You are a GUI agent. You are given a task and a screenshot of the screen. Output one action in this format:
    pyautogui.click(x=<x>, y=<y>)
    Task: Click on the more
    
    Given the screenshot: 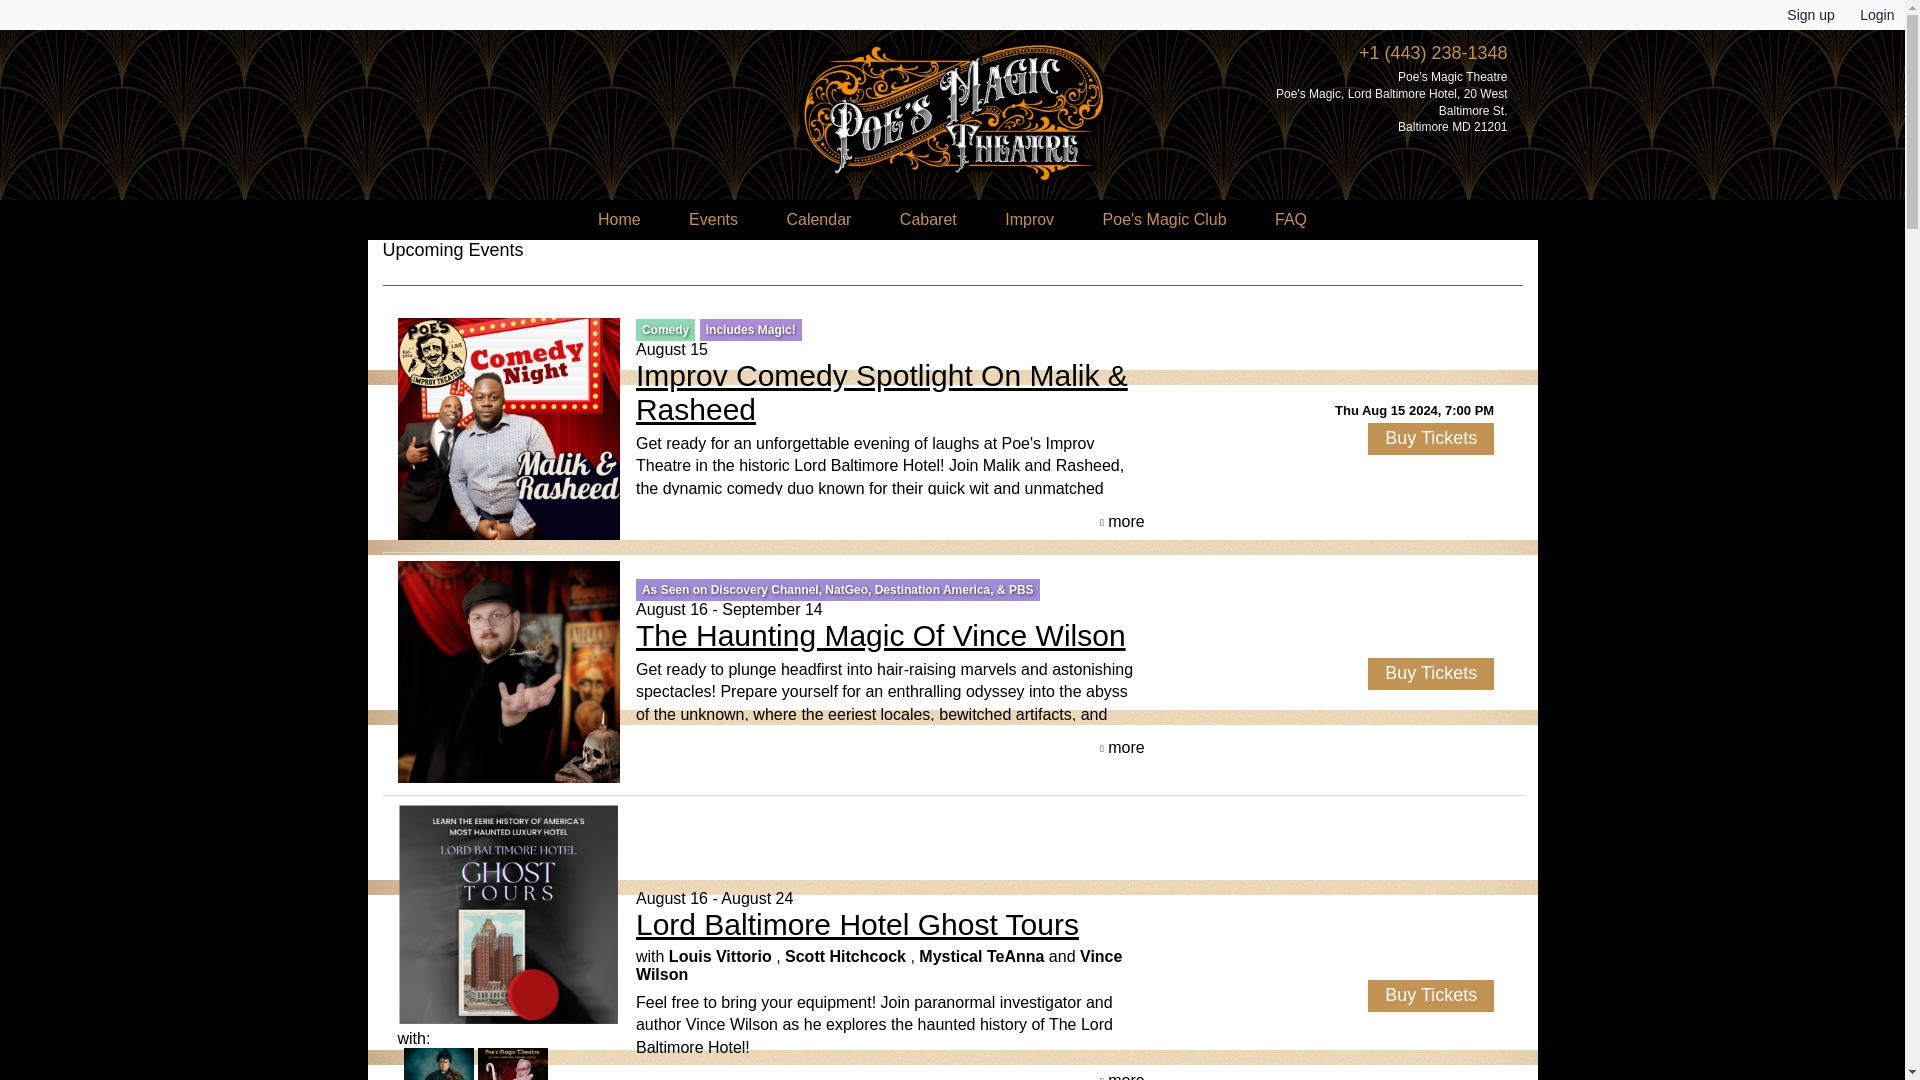 What is the action you would take?
    pyautogui.click(x=1122, y=748)
    